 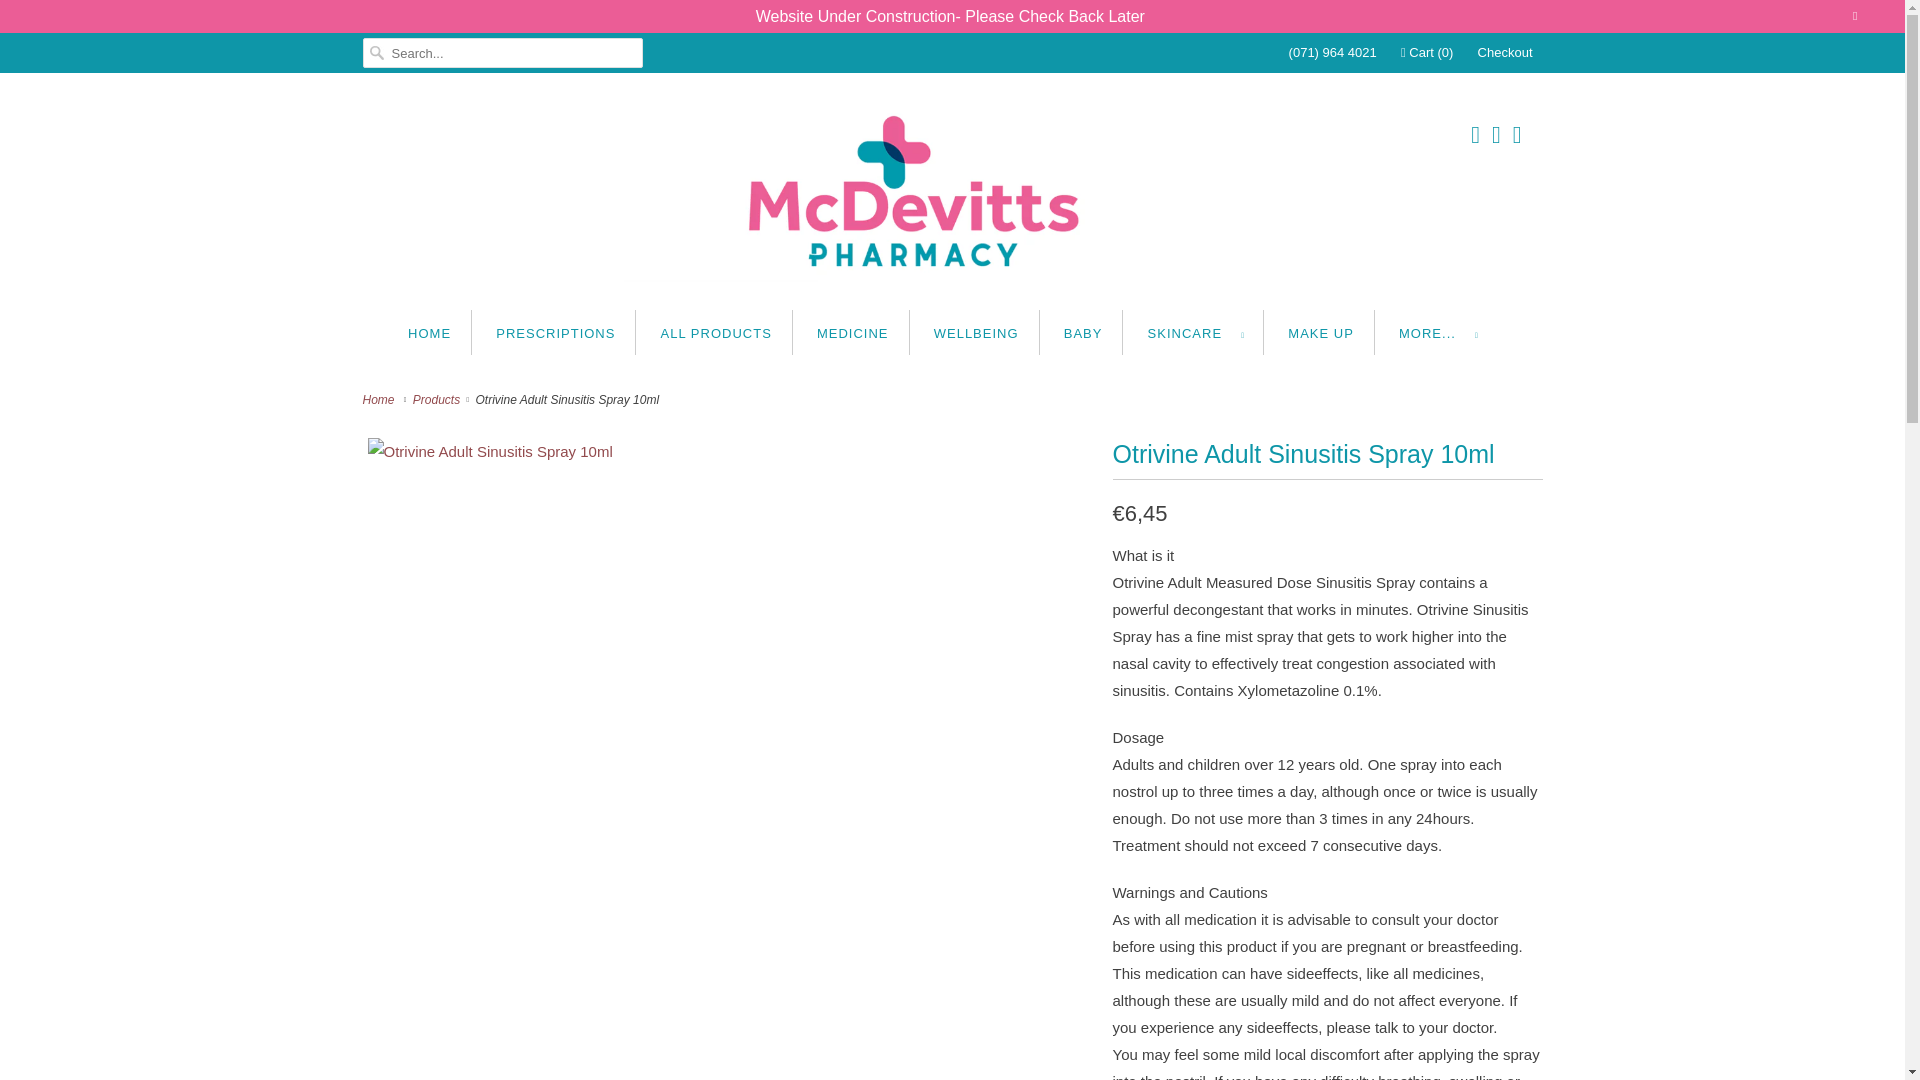 What do you see at coordinates (380, 400) in the screenshot?
I see `Mc Devitt's Pharmacy` at bounding box center [380, 400].